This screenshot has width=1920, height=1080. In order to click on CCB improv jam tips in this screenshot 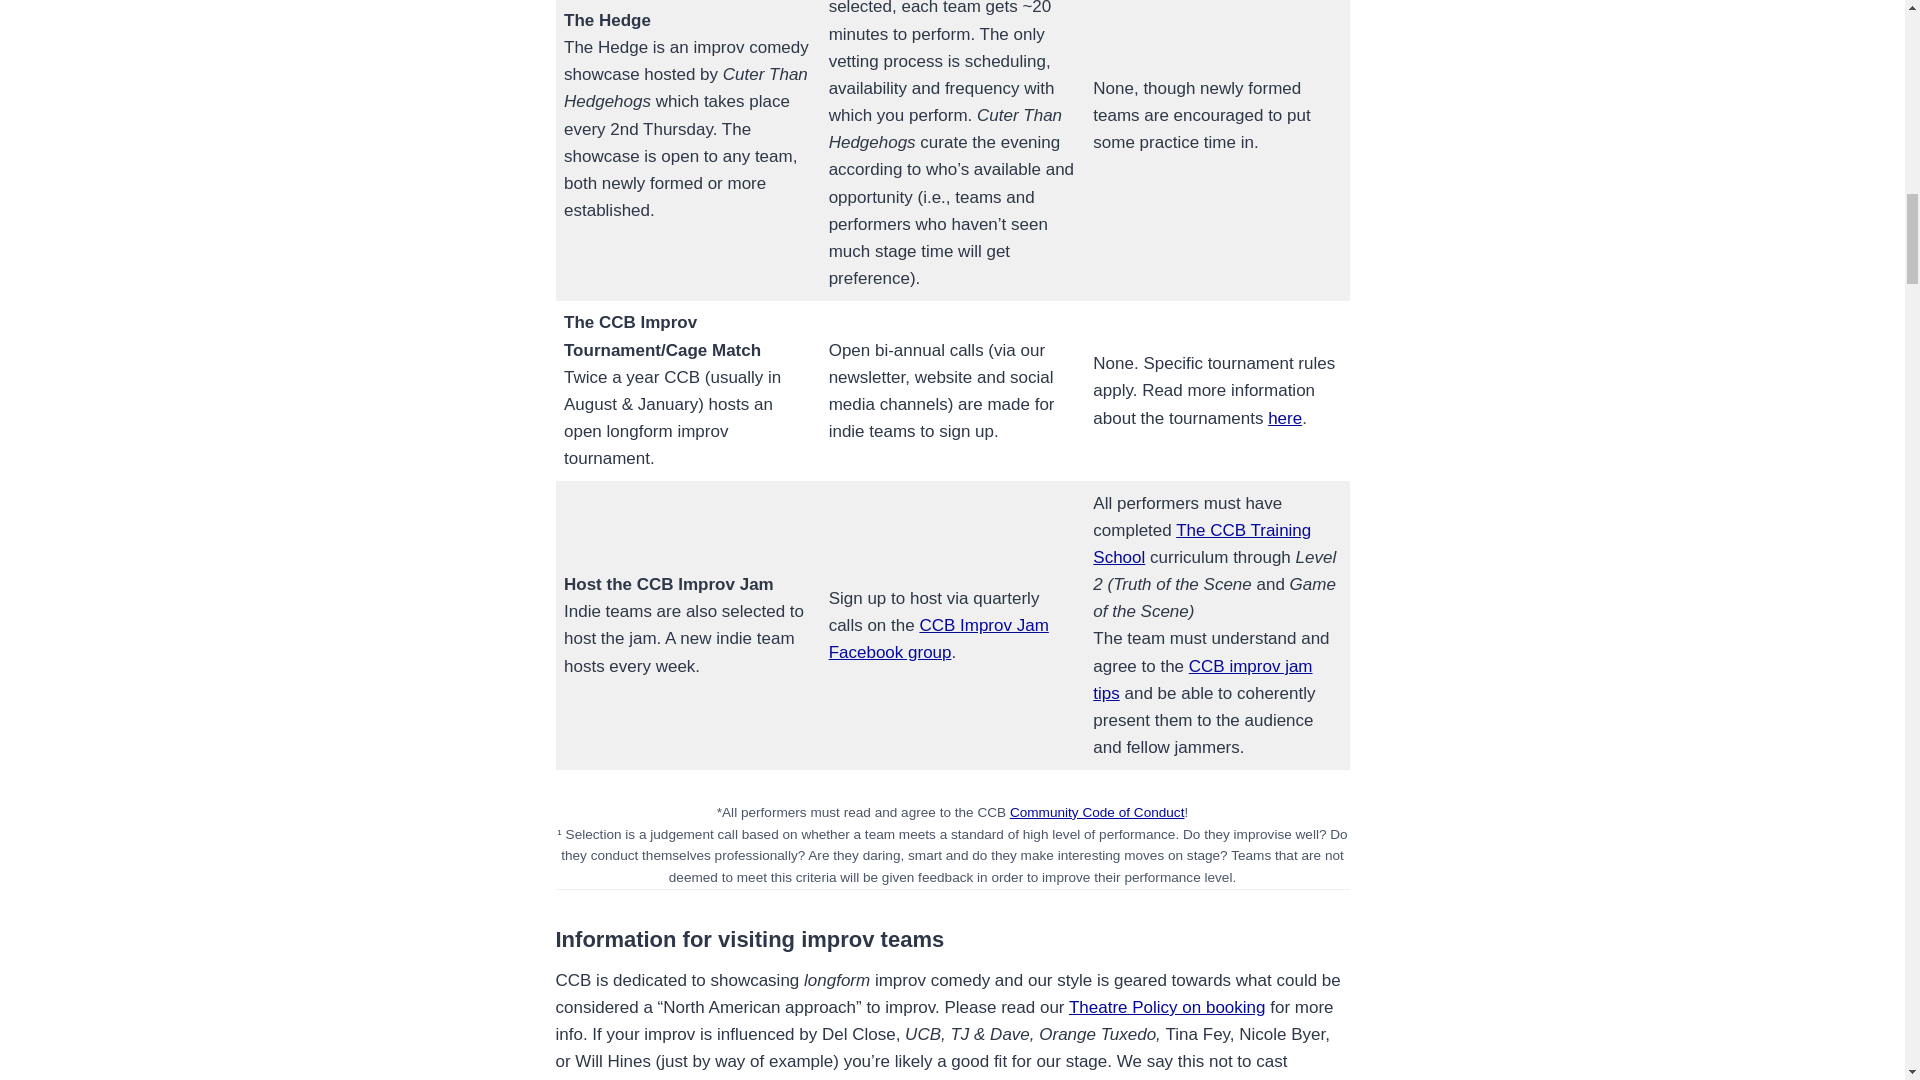, I will do `click(1202, 680)`.